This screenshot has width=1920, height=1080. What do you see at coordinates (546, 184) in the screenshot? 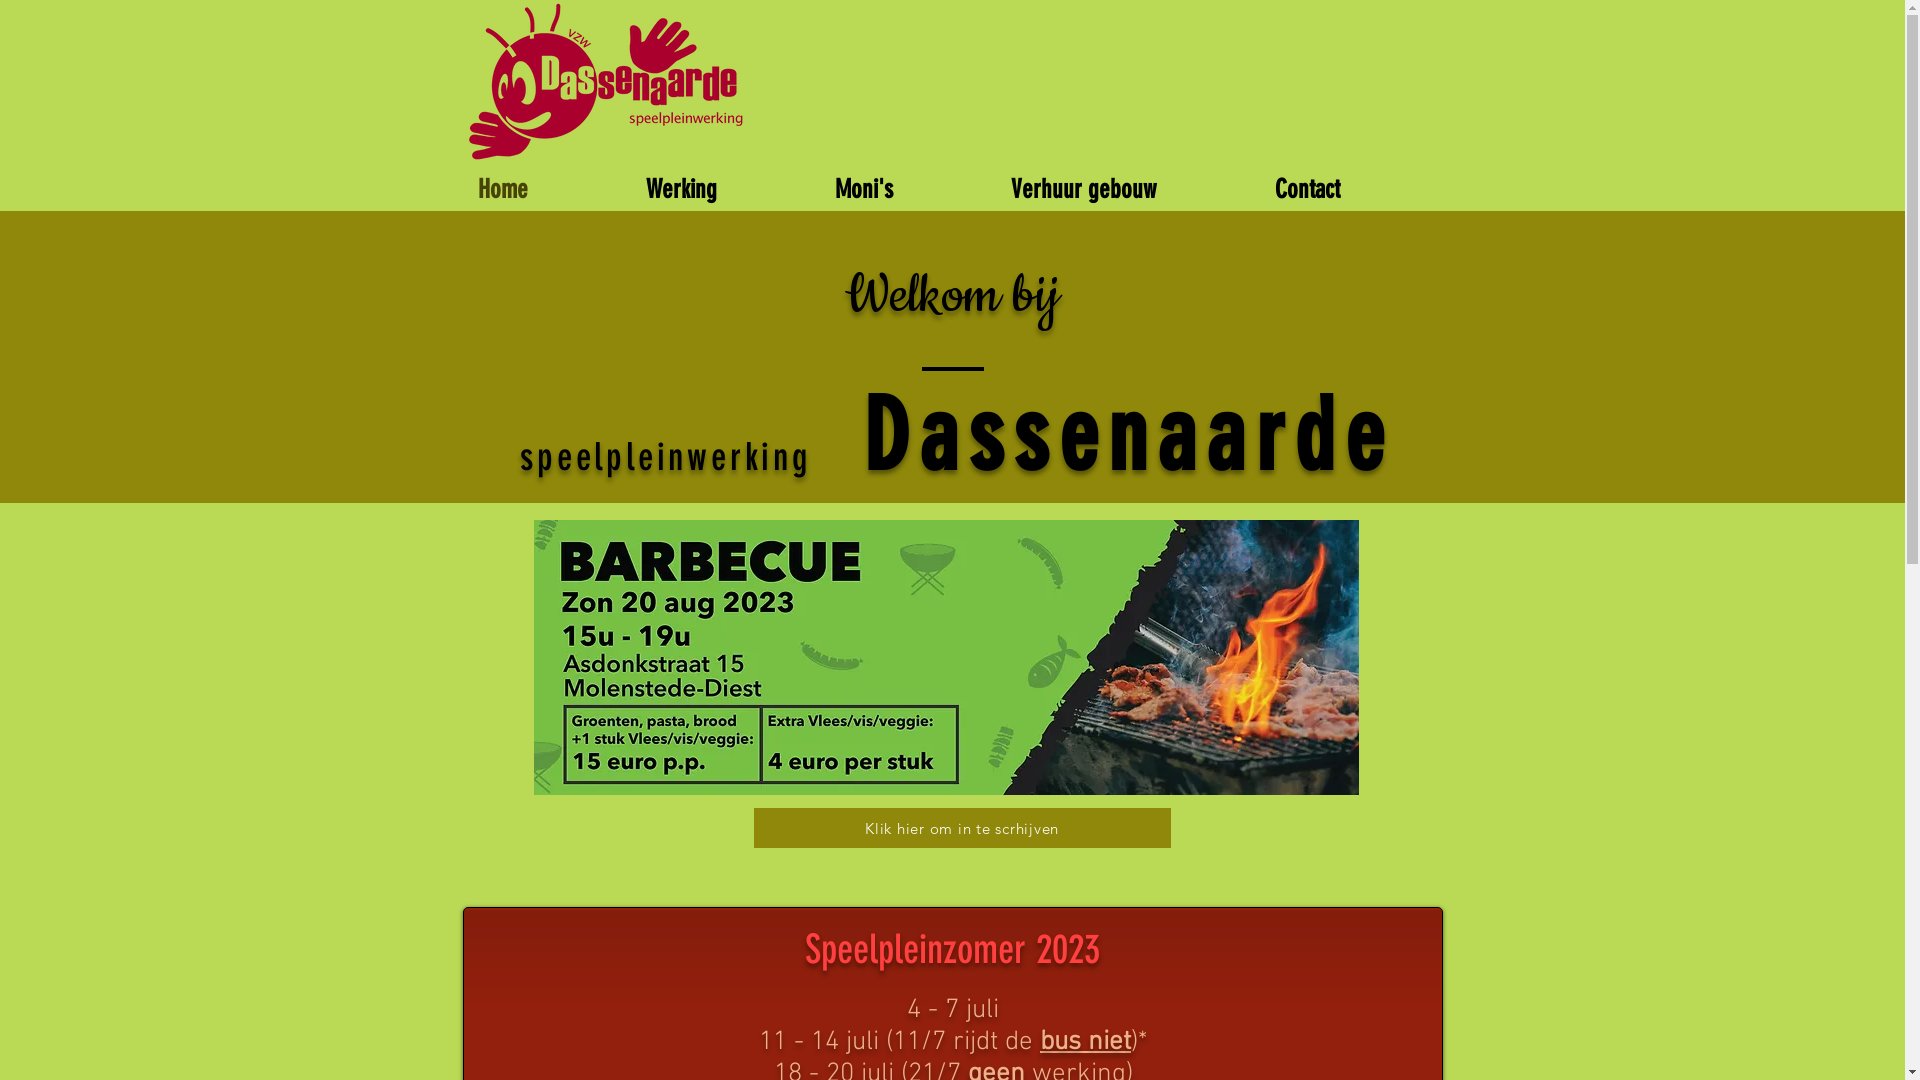
I see `Home` at bounding box center [546, 184].